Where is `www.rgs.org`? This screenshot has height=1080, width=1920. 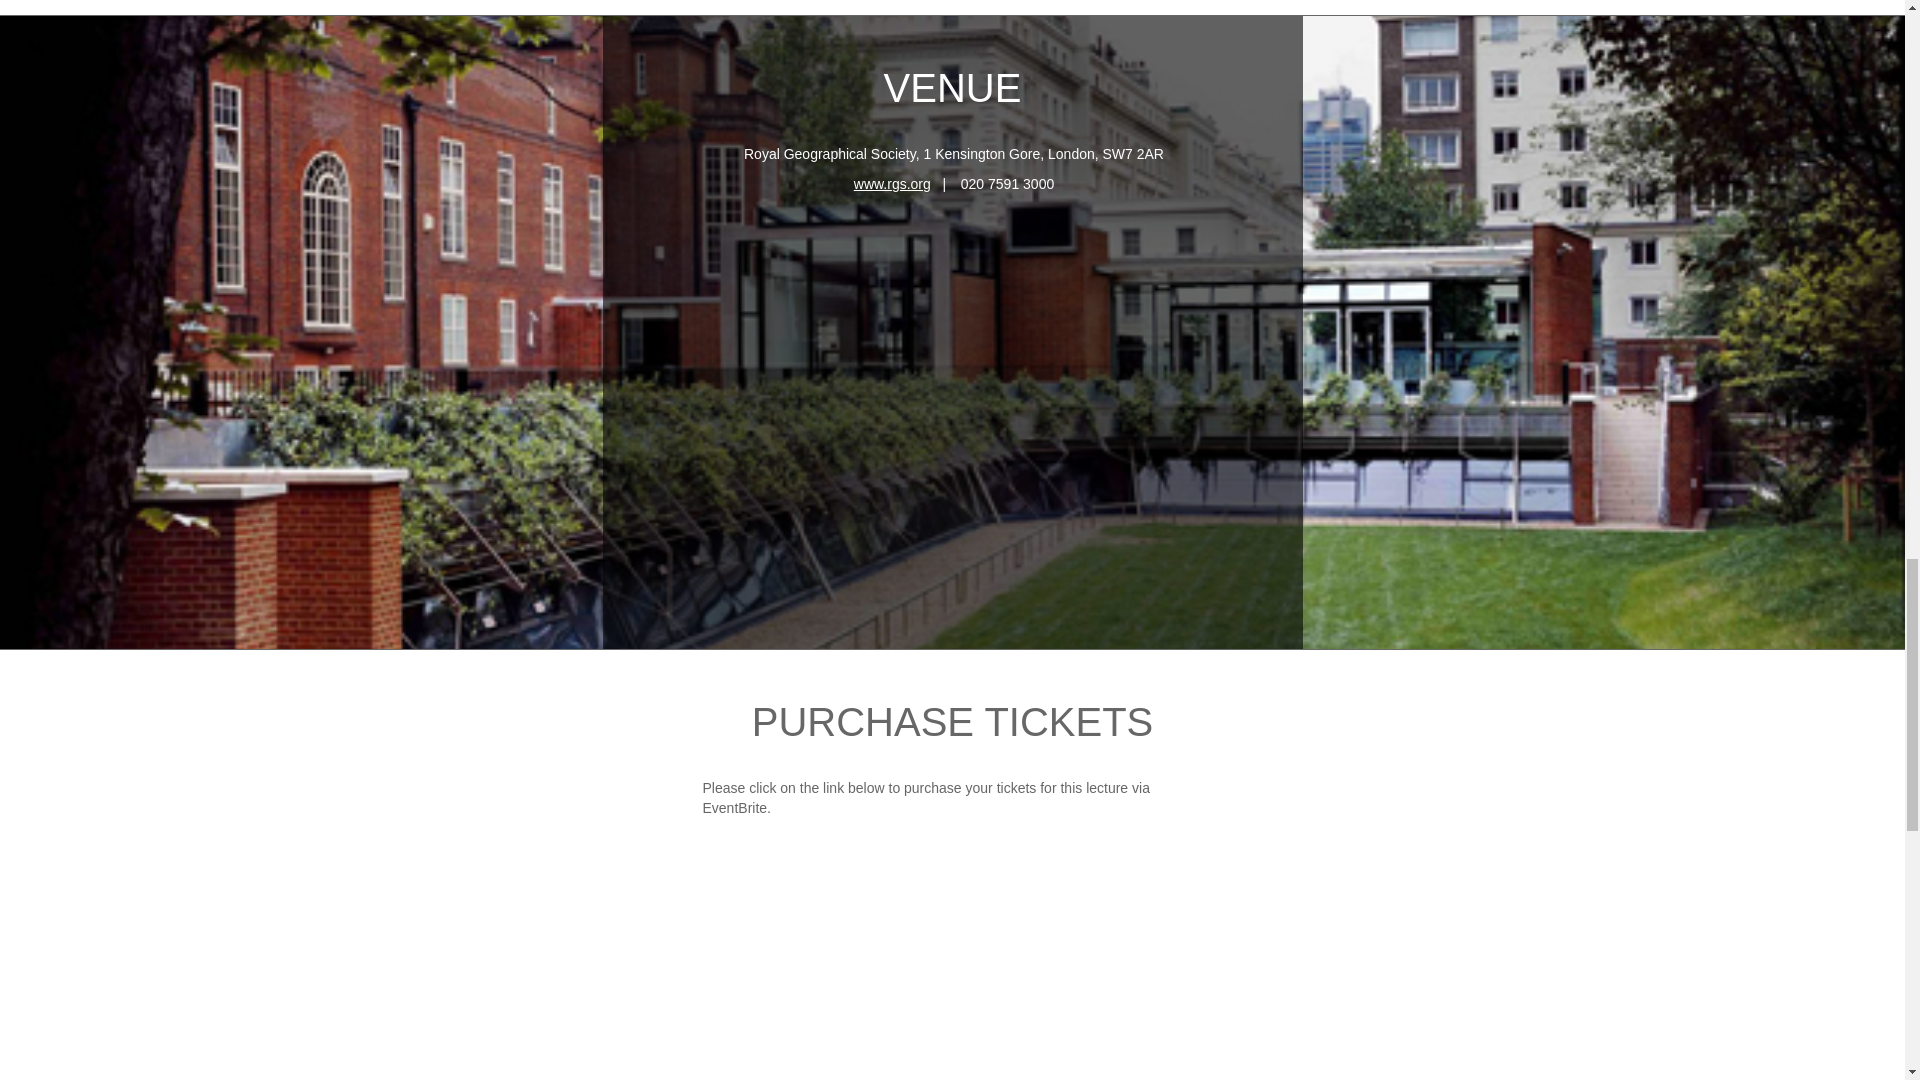
www.rgs.org is located at coordinates (892, 184).